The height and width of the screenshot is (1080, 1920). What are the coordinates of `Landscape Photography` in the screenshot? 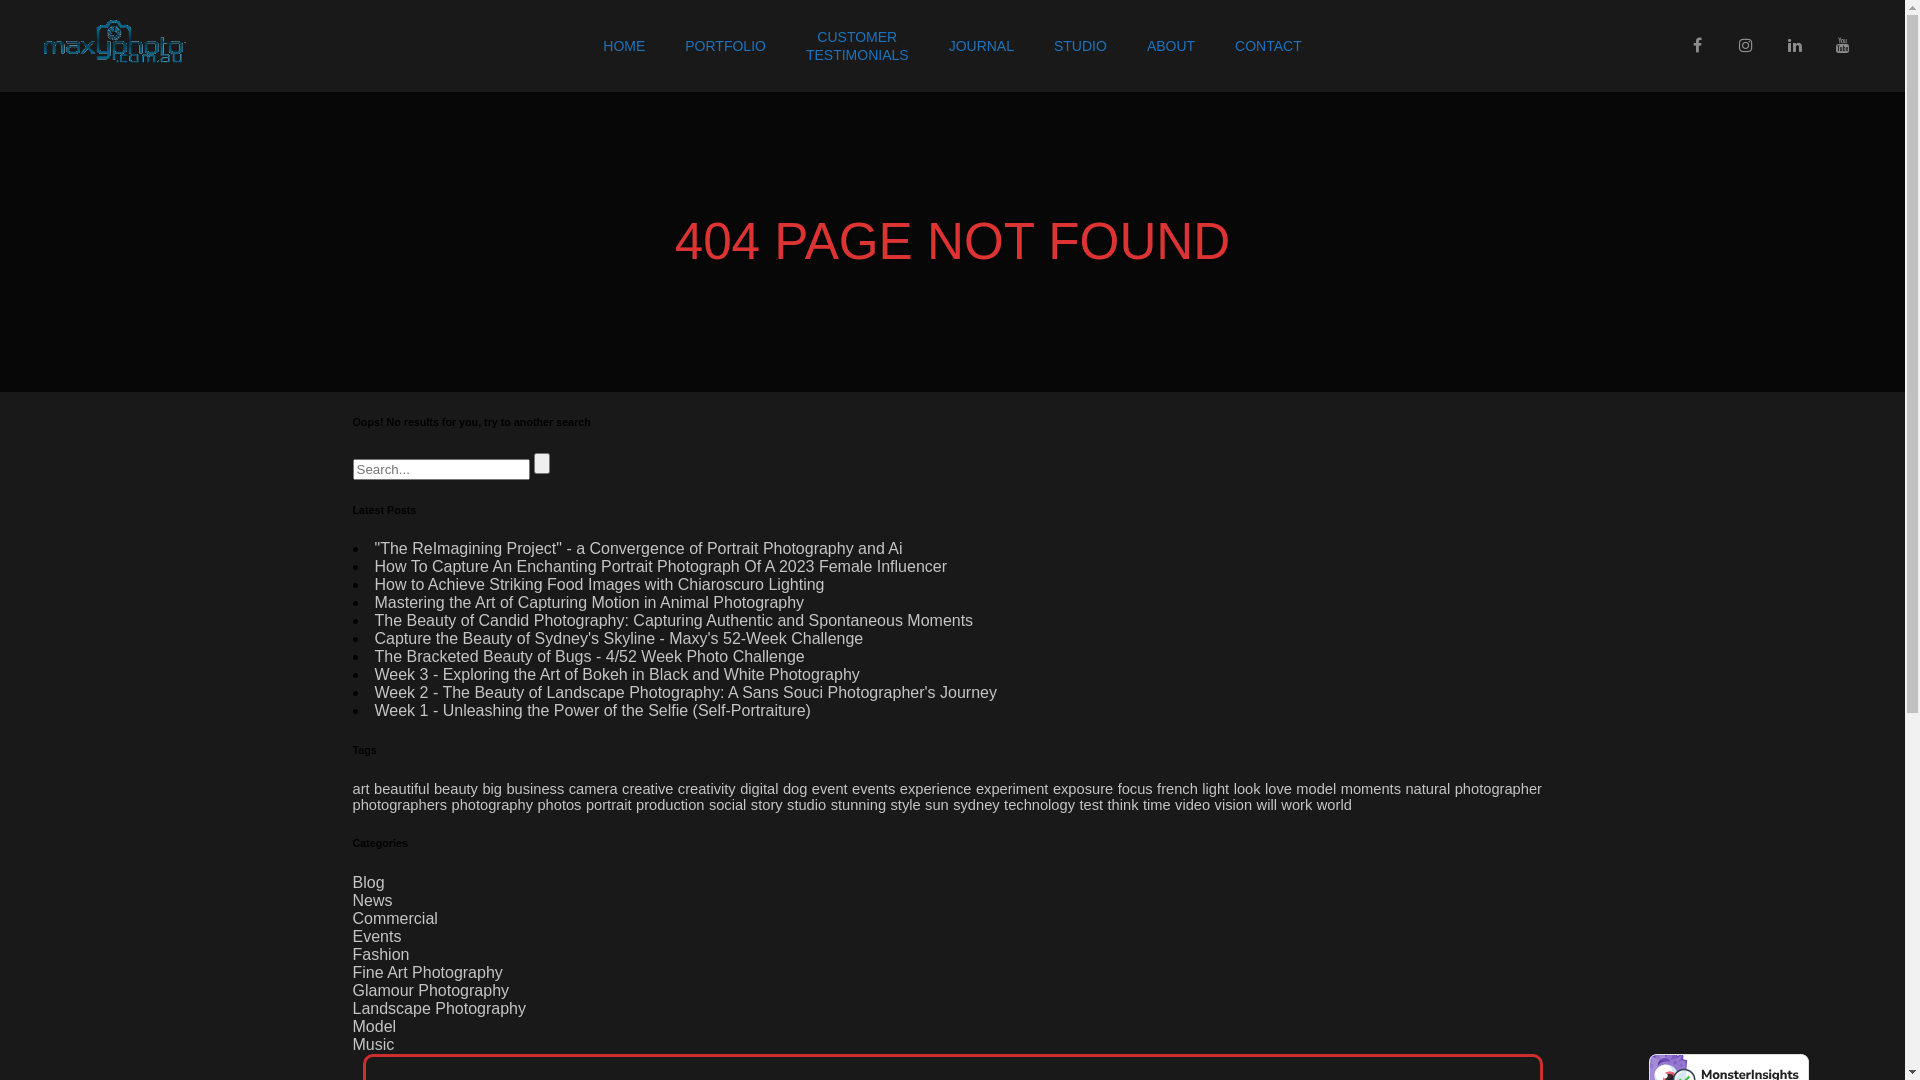 It's located at (438, 1008).